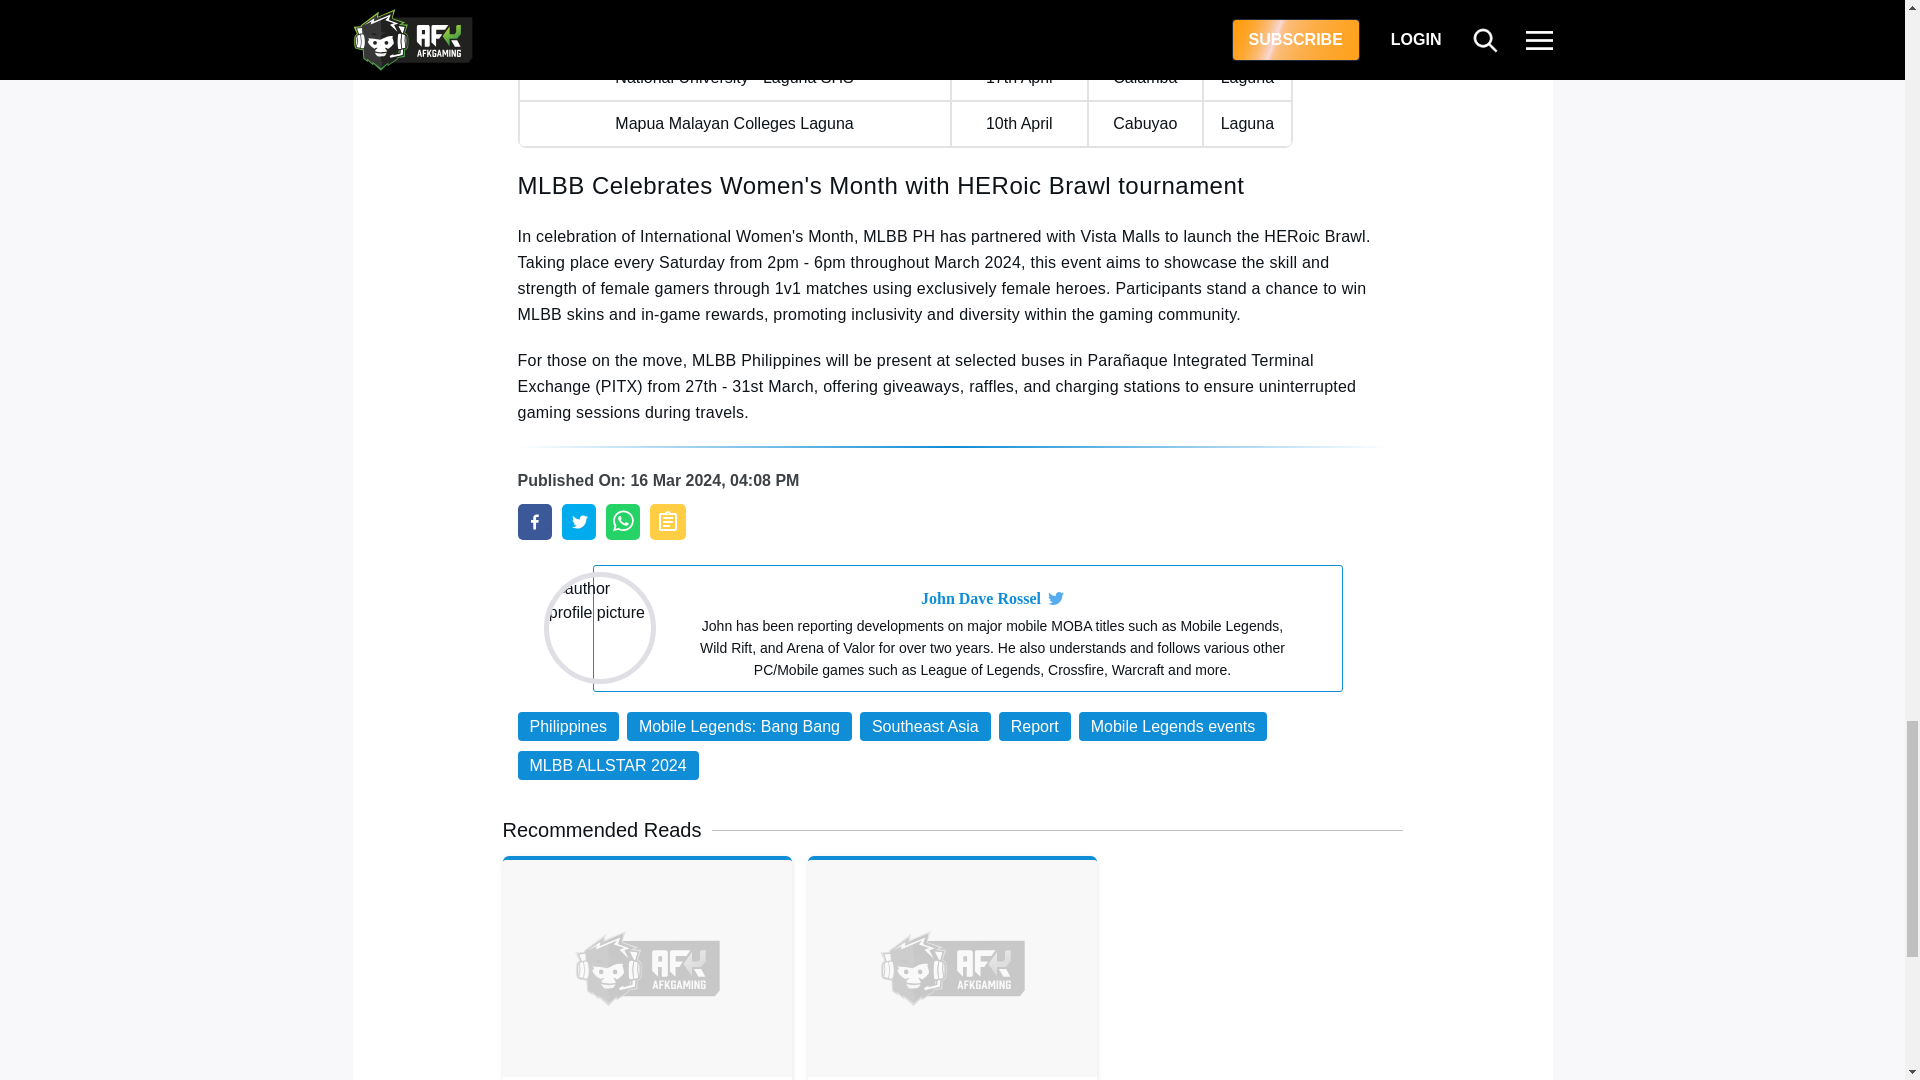 The image size is (1920, 1080). What do you see at coordinates (568, 726) in the screenshot?
I see `Philippines` at bounding box center [568, 726].